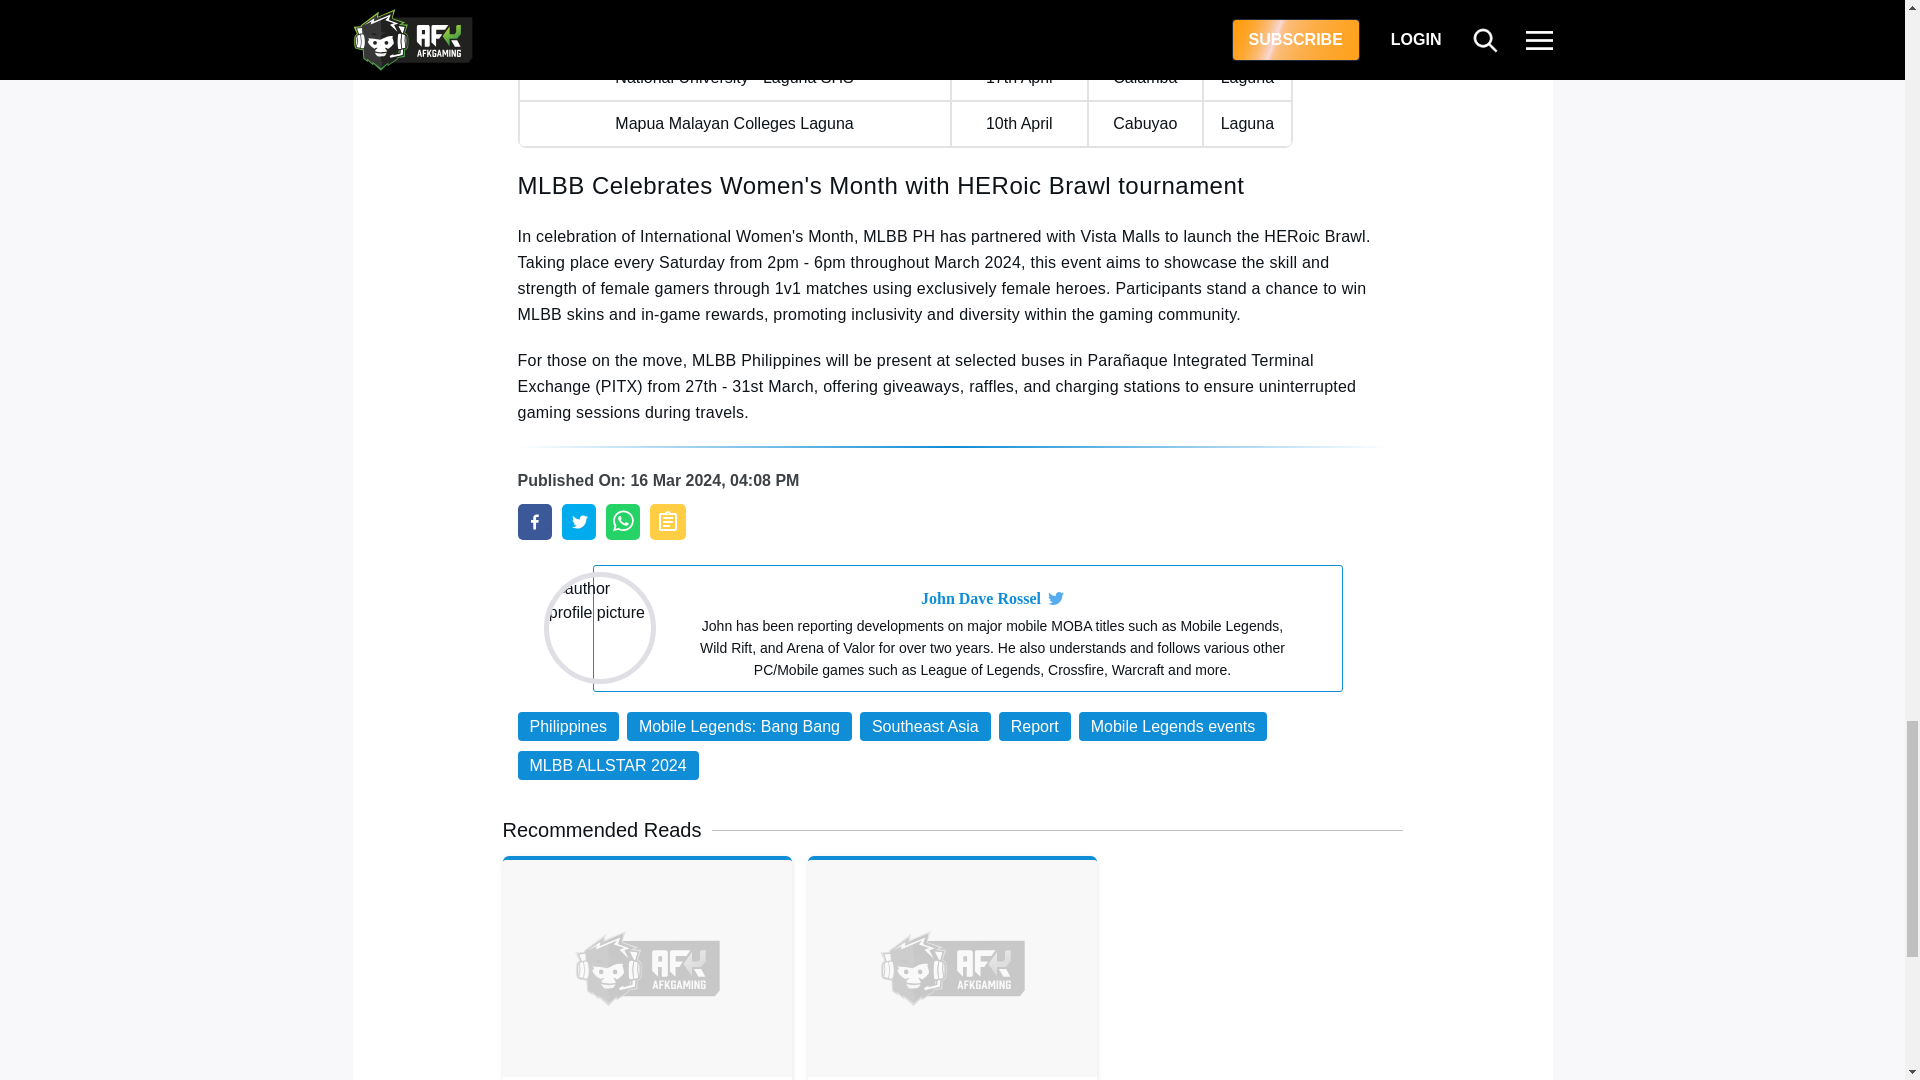 The image size is (1920, 1080). What do you see at coordinates (568, 726) in the screenshot?
I see `Philippines` at bounding box center [568, 726].